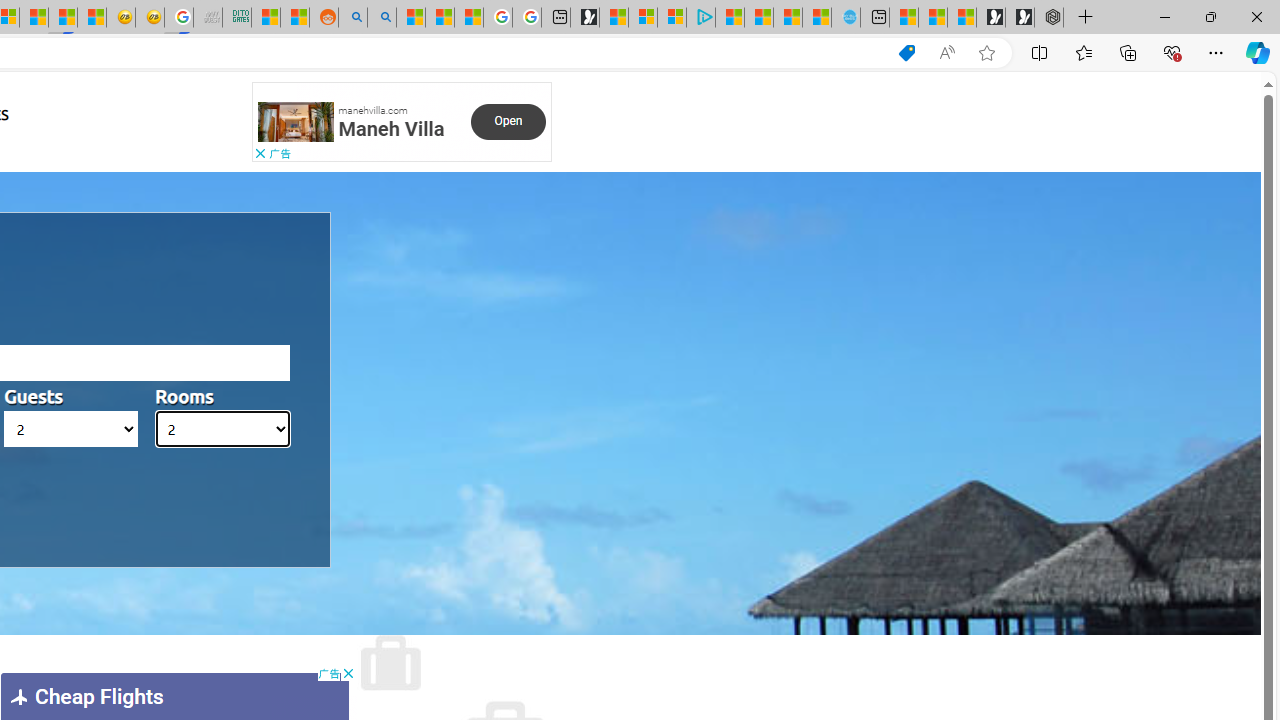  Describe the element at coordinates (372, 109) in the screenshot. I see `manehvilla.com` at that location.